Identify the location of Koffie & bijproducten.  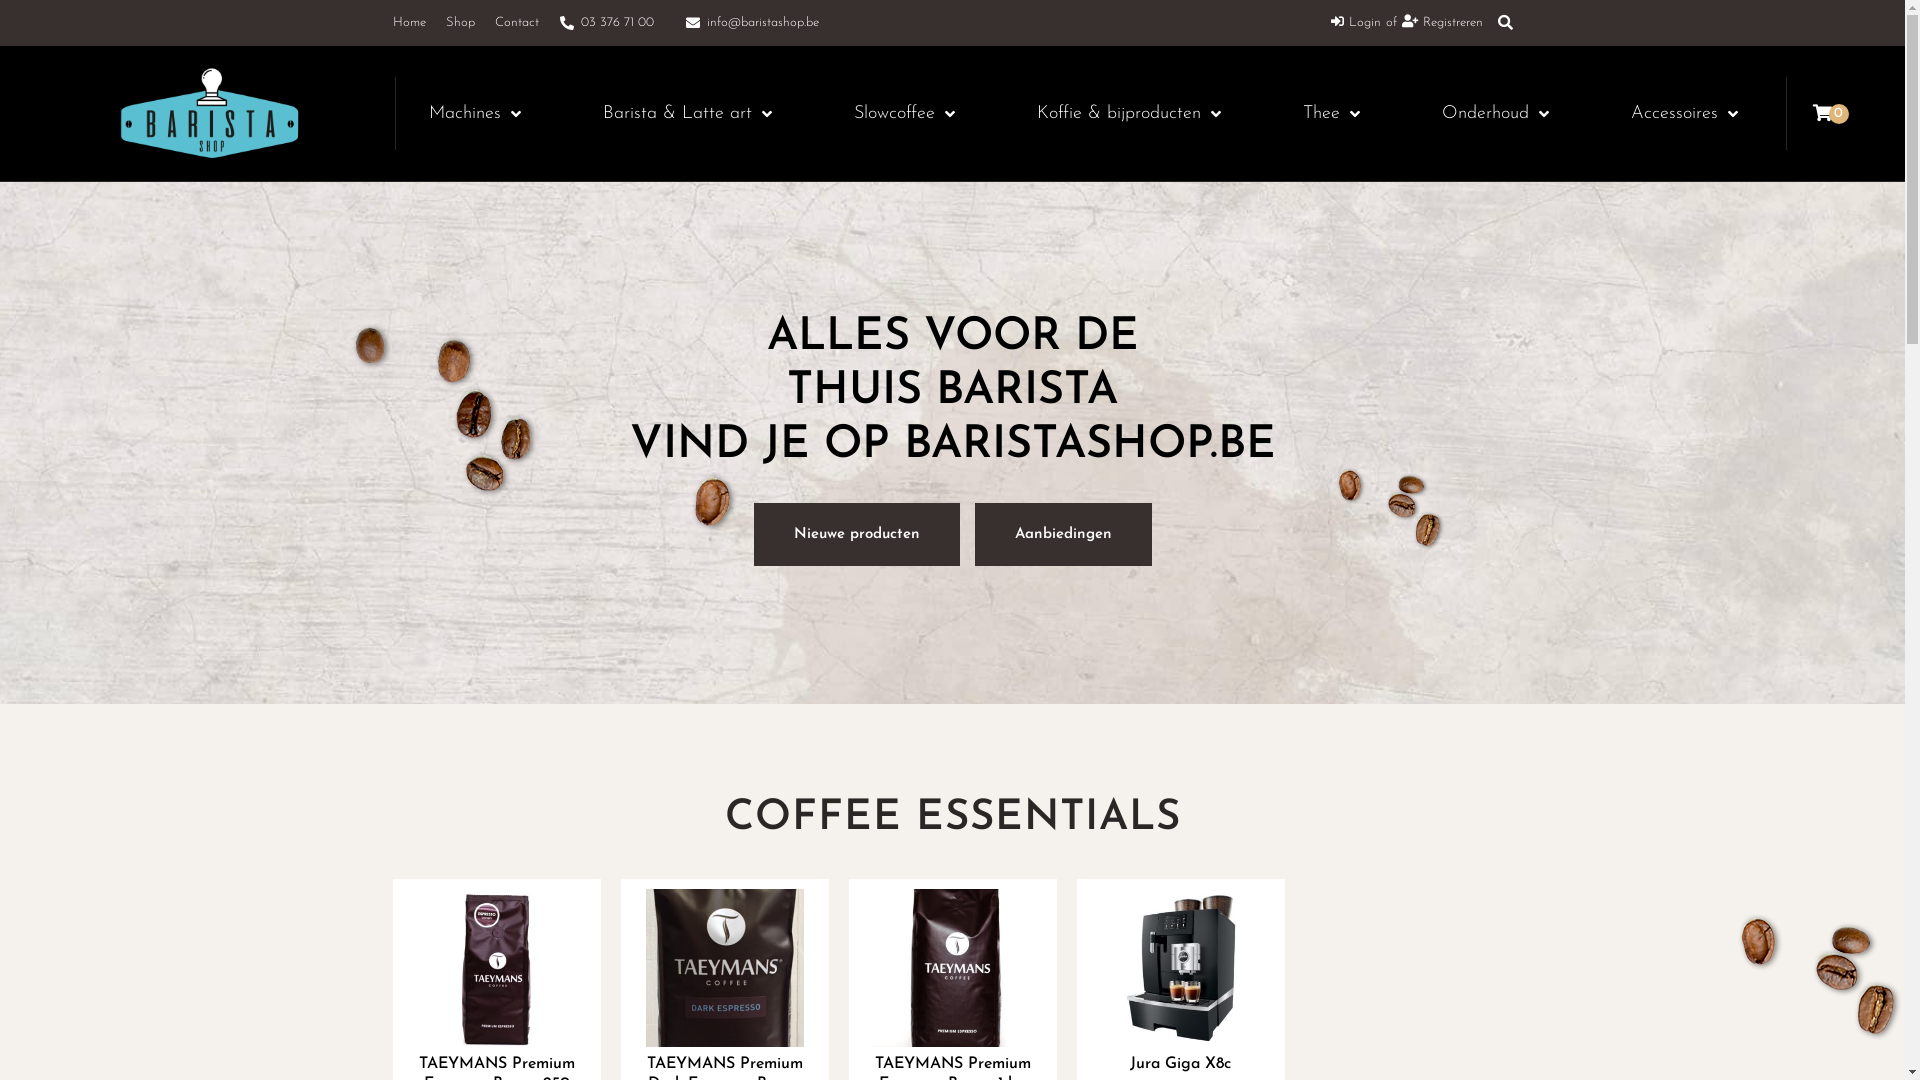
(1137, 114).